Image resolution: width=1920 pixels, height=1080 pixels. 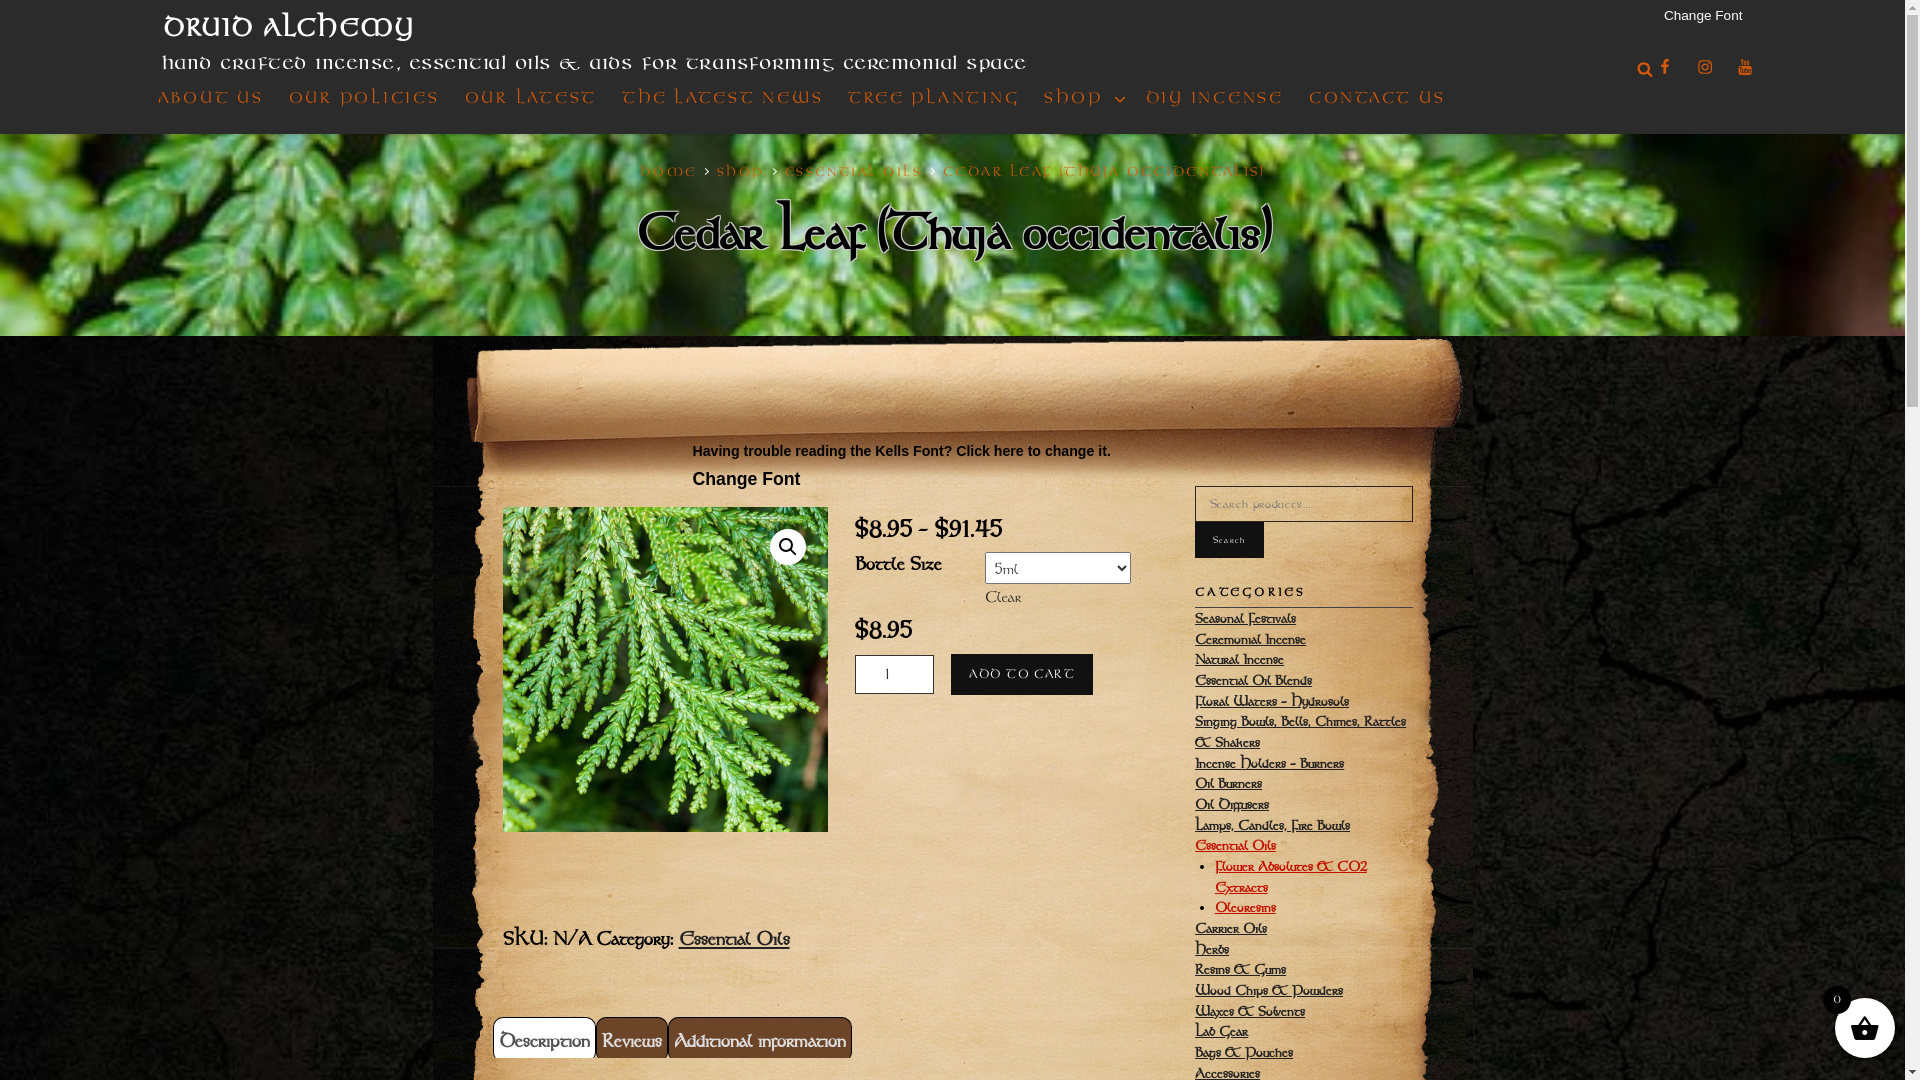 I want to click on Lab Gear, so click(x=1222, y=1031).